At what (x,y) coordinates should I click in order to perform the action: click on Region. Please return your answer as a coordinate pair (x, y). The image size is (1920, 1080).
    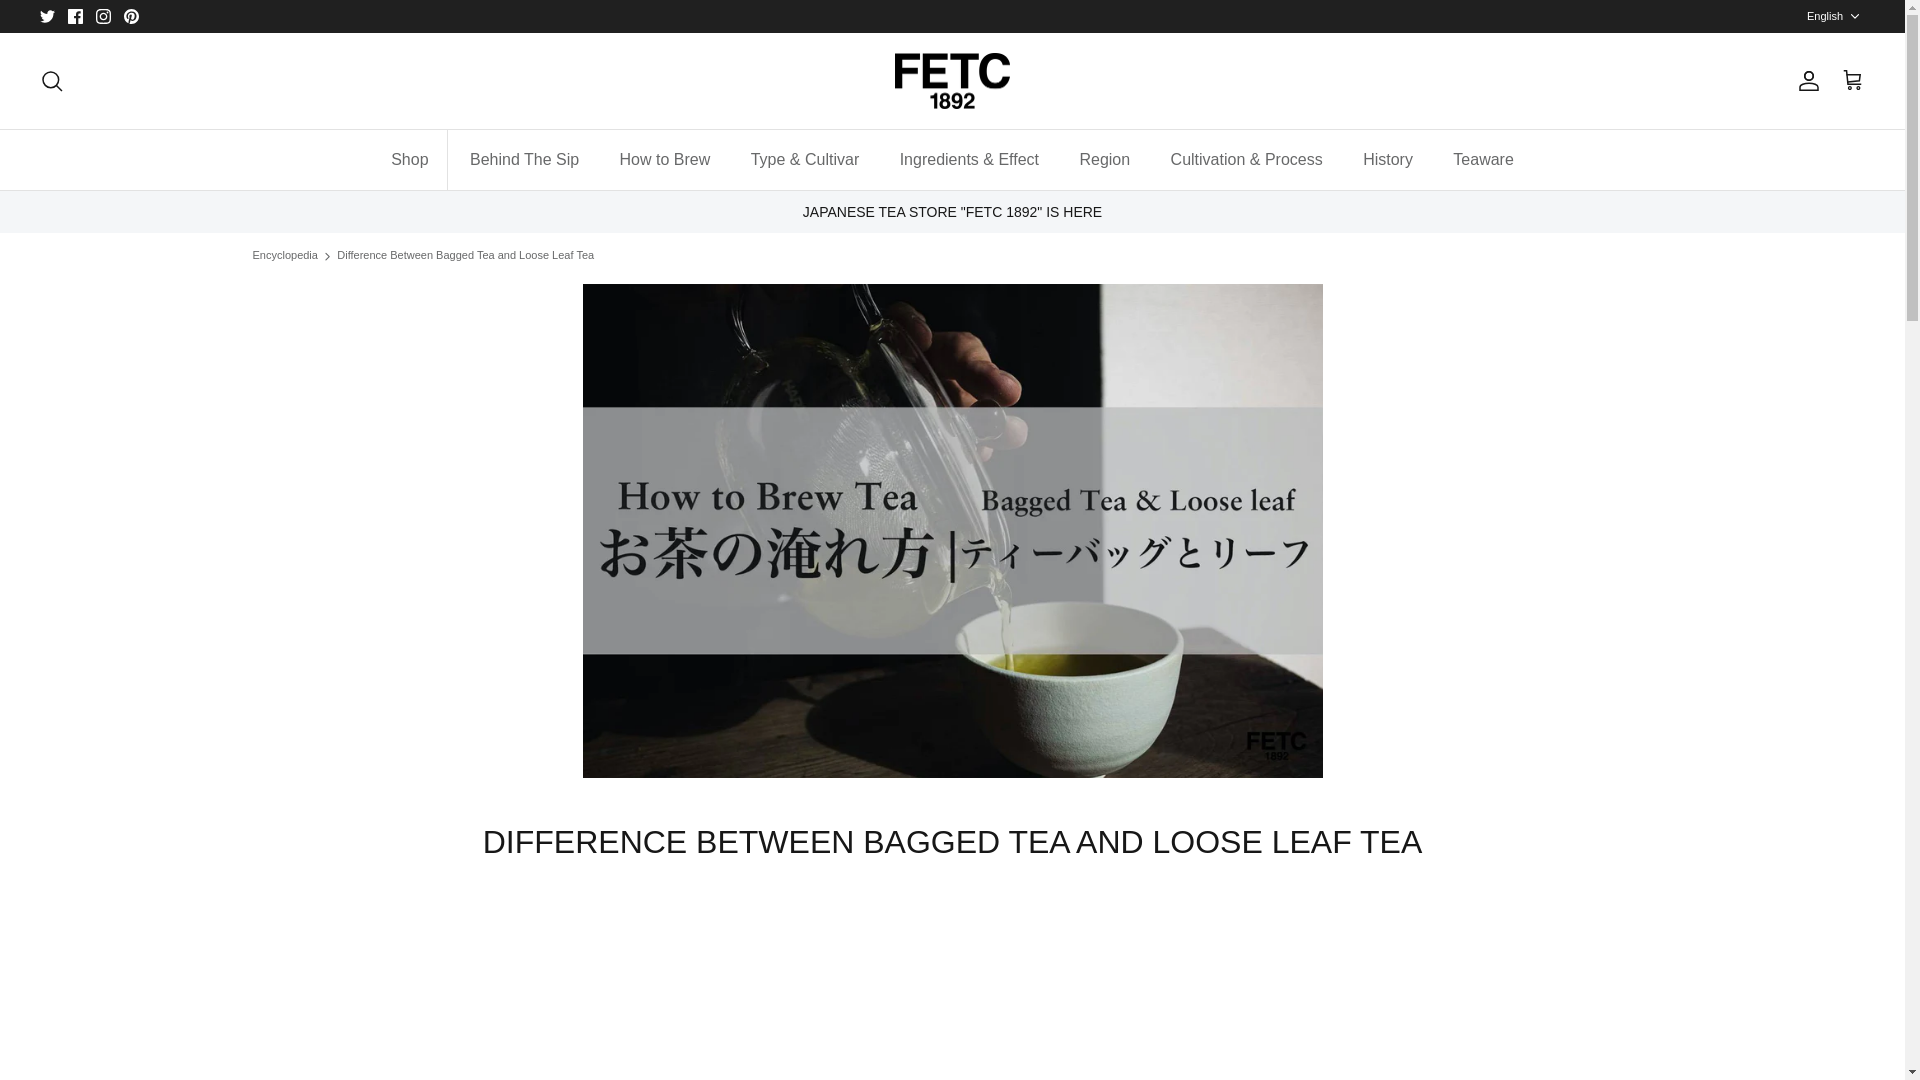
    Looking at the image, I should click on (1104, 160).